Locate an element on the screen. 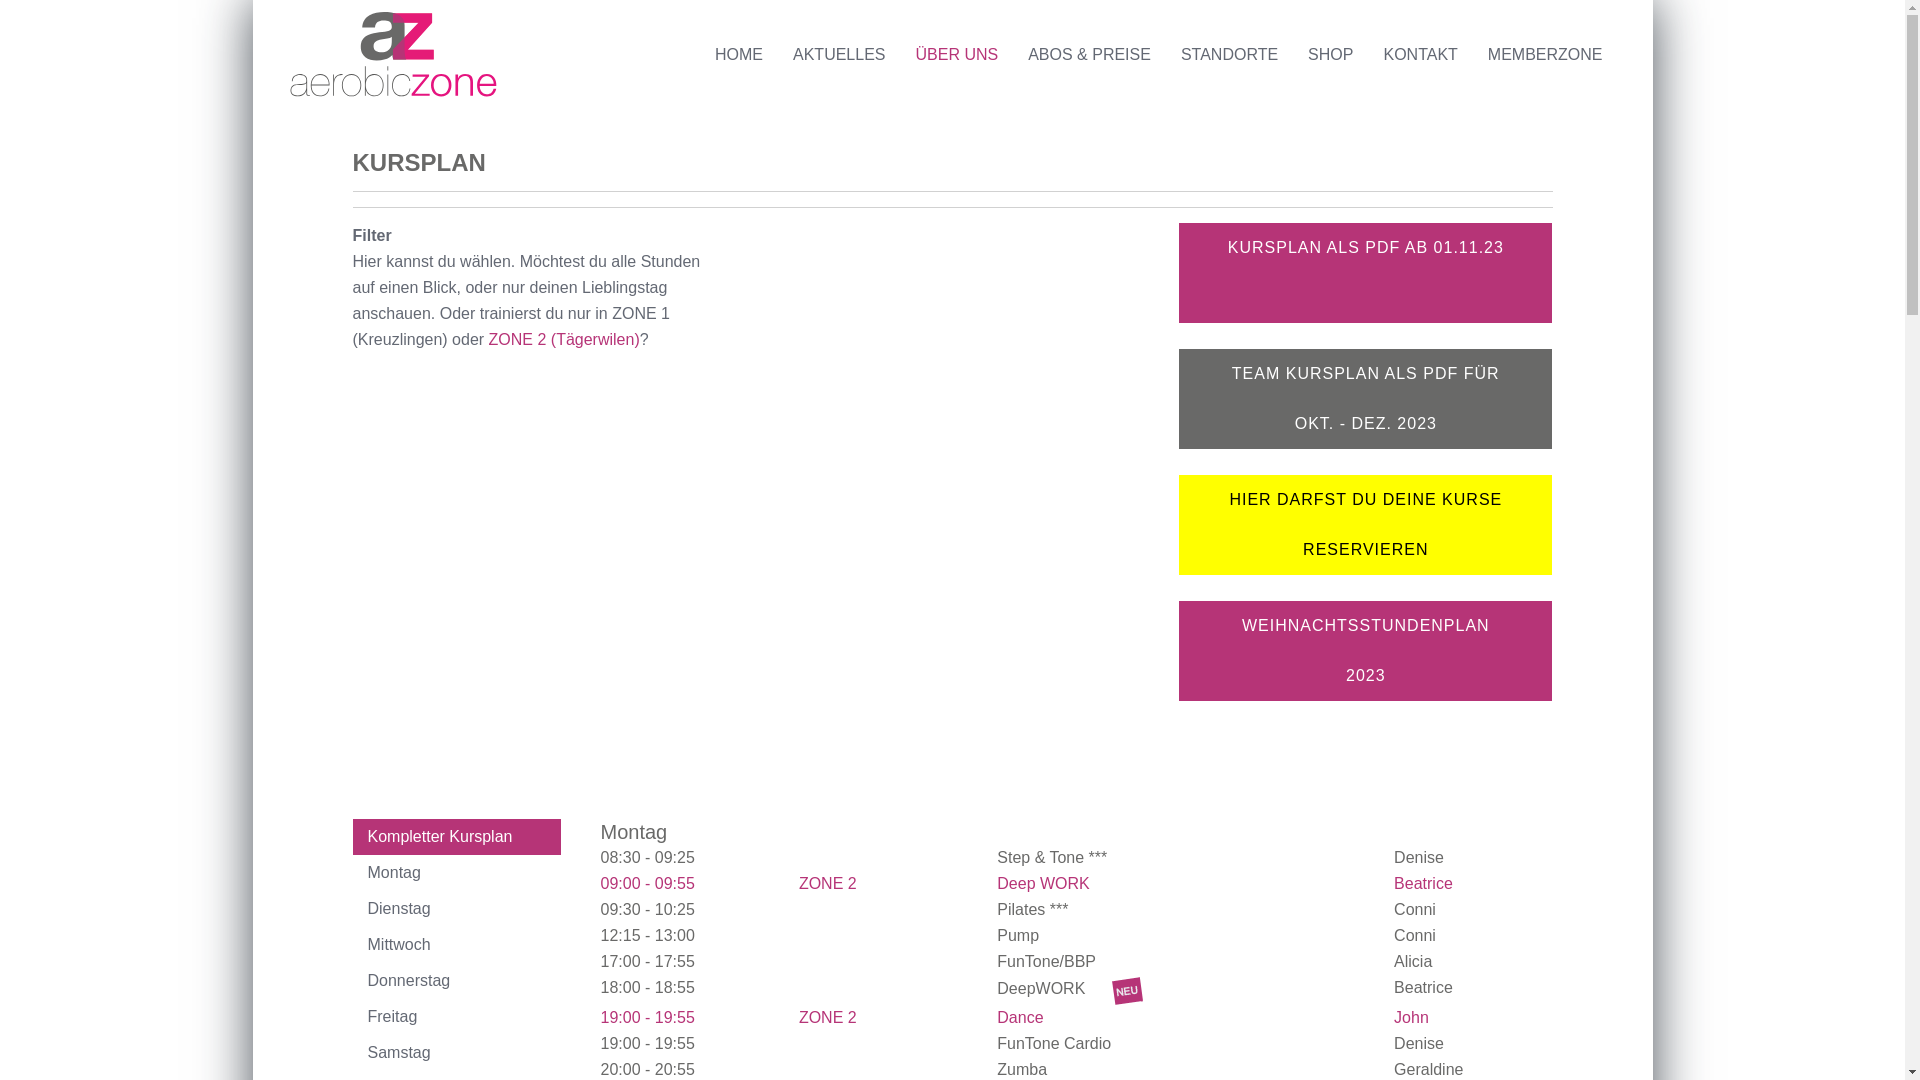  Mittwoch is located at coordinates (456, 945).